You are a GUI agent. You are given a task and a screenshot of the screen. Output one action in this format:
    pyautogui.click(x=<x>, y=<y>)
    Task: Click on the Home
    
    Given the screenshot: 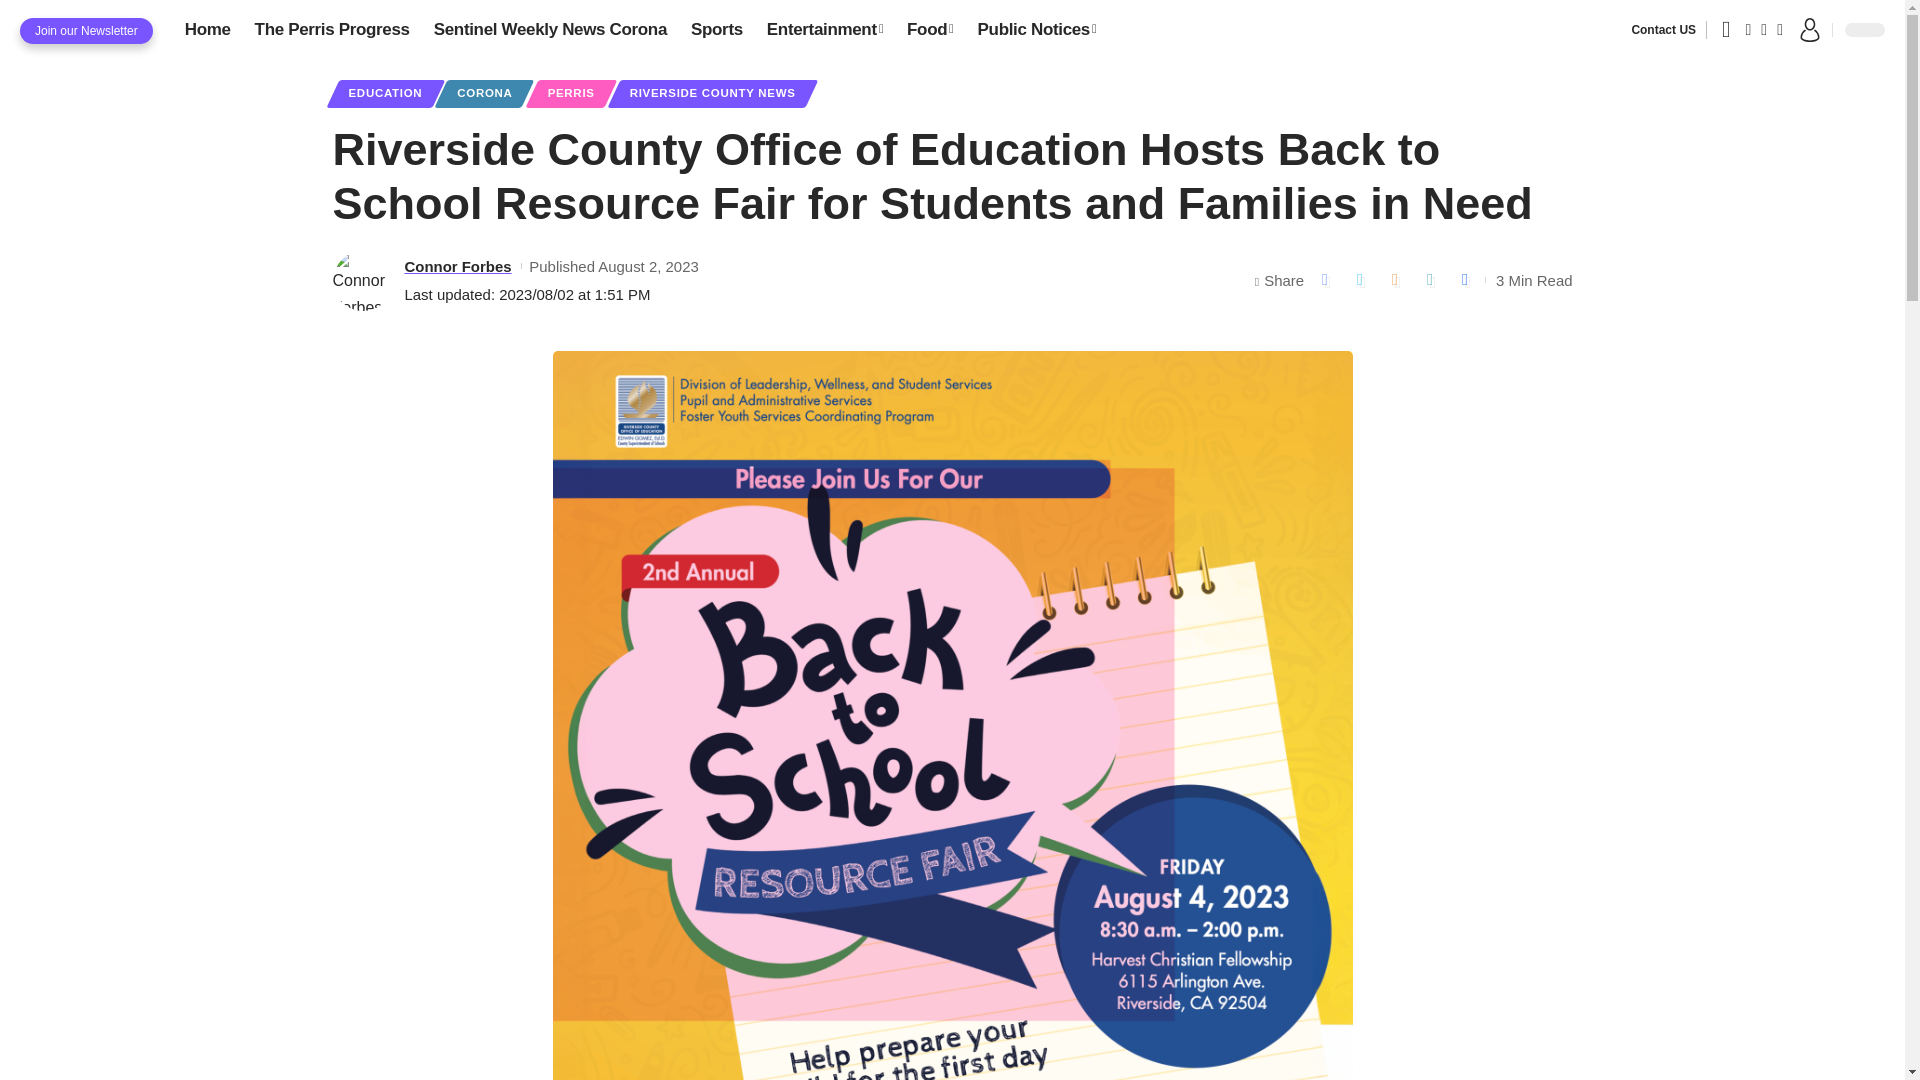 What is the action you would take?
    pyautogui.click(x=208, y=29)
    